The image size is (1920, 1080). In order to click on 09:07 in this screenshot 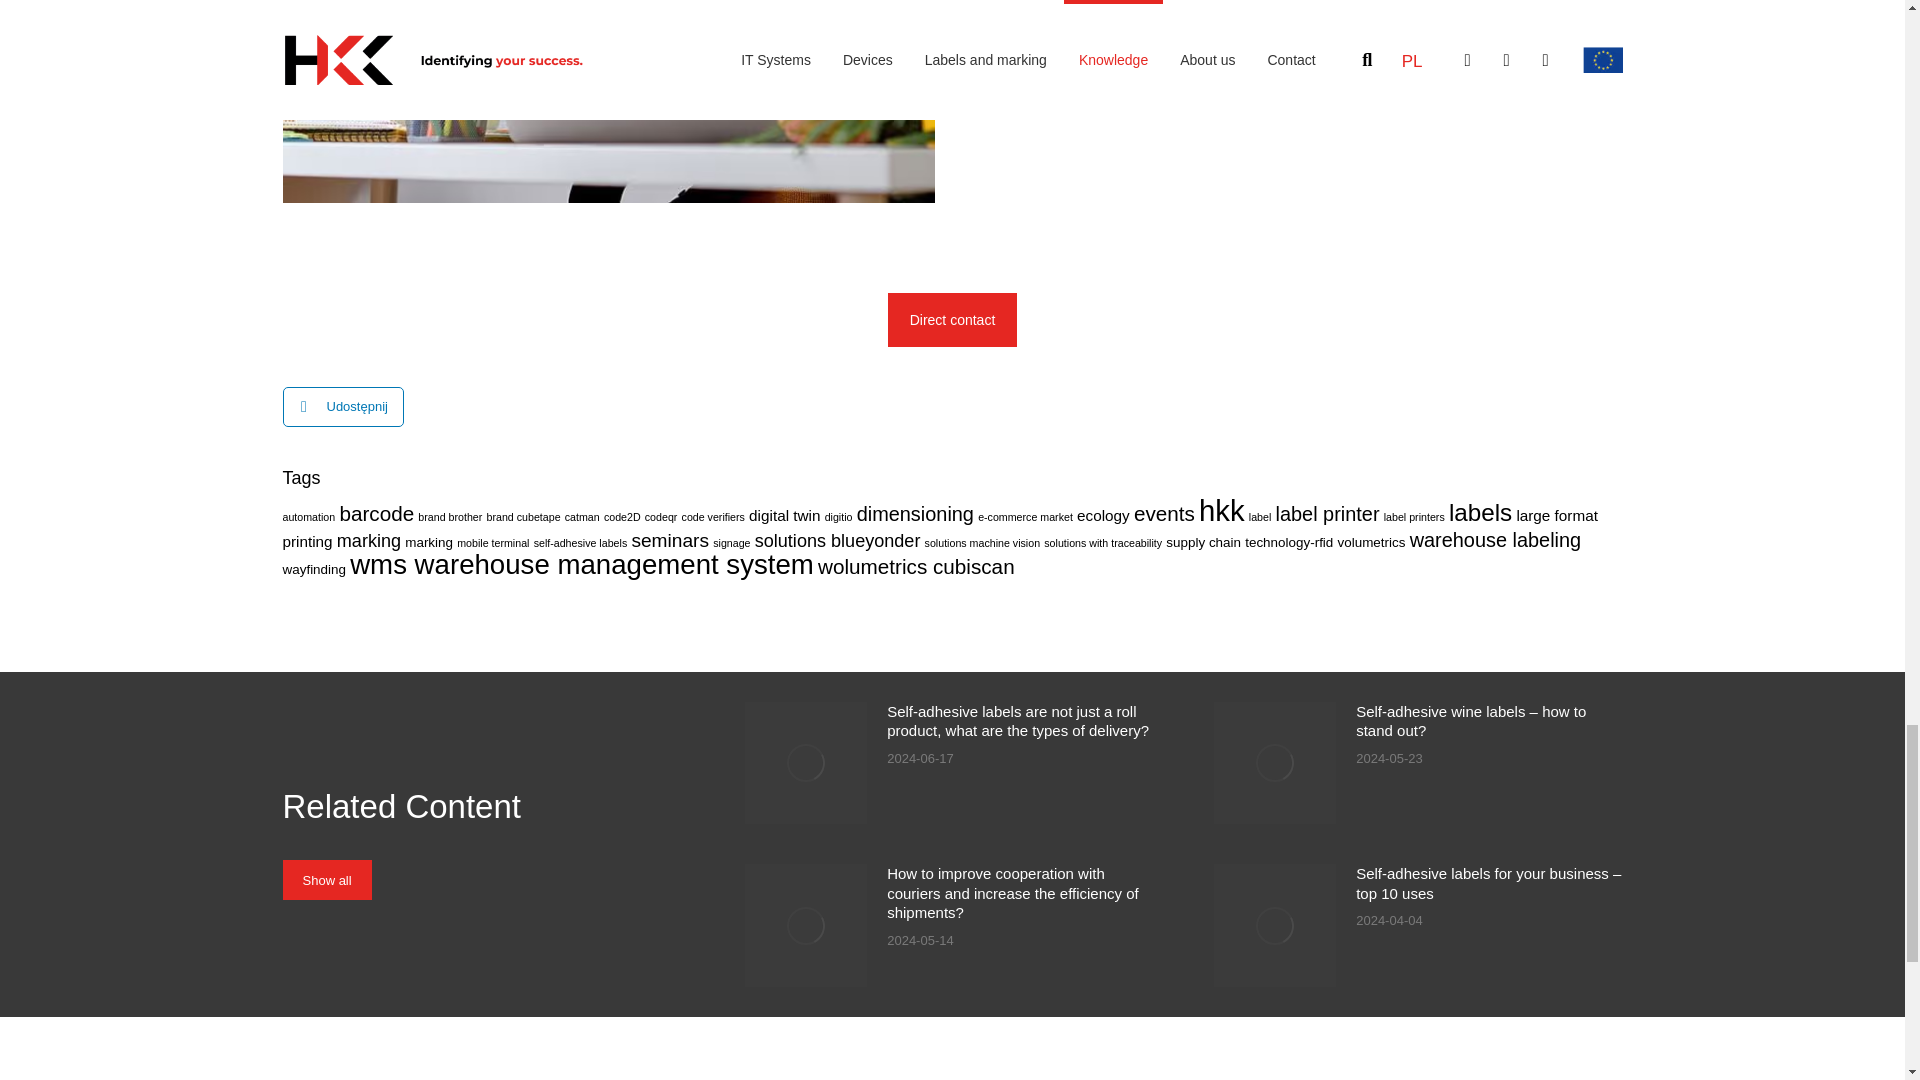, I will do `click(920, 758)`.